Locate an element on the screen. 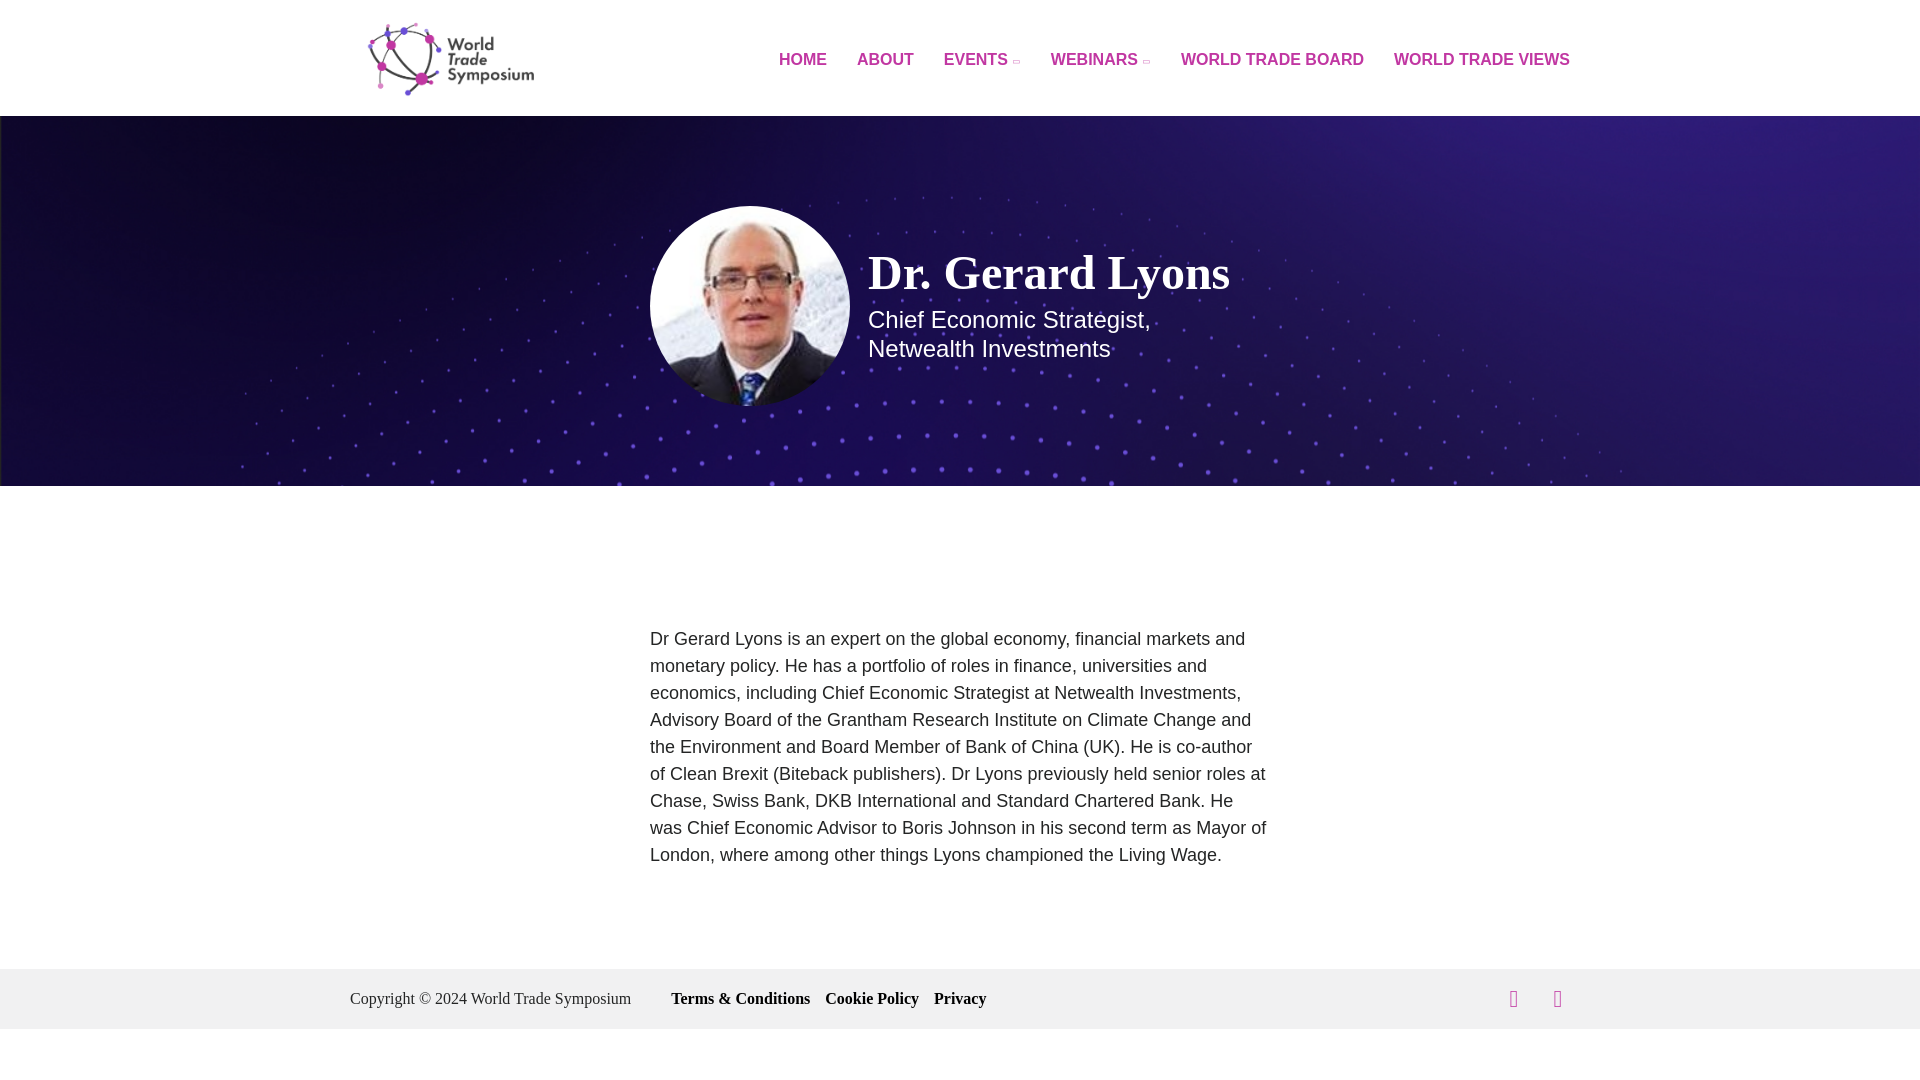 Image resolution: width=1920 pixels, height=1080 pixels. WEBINARS is located at coordinates (1100, 60).